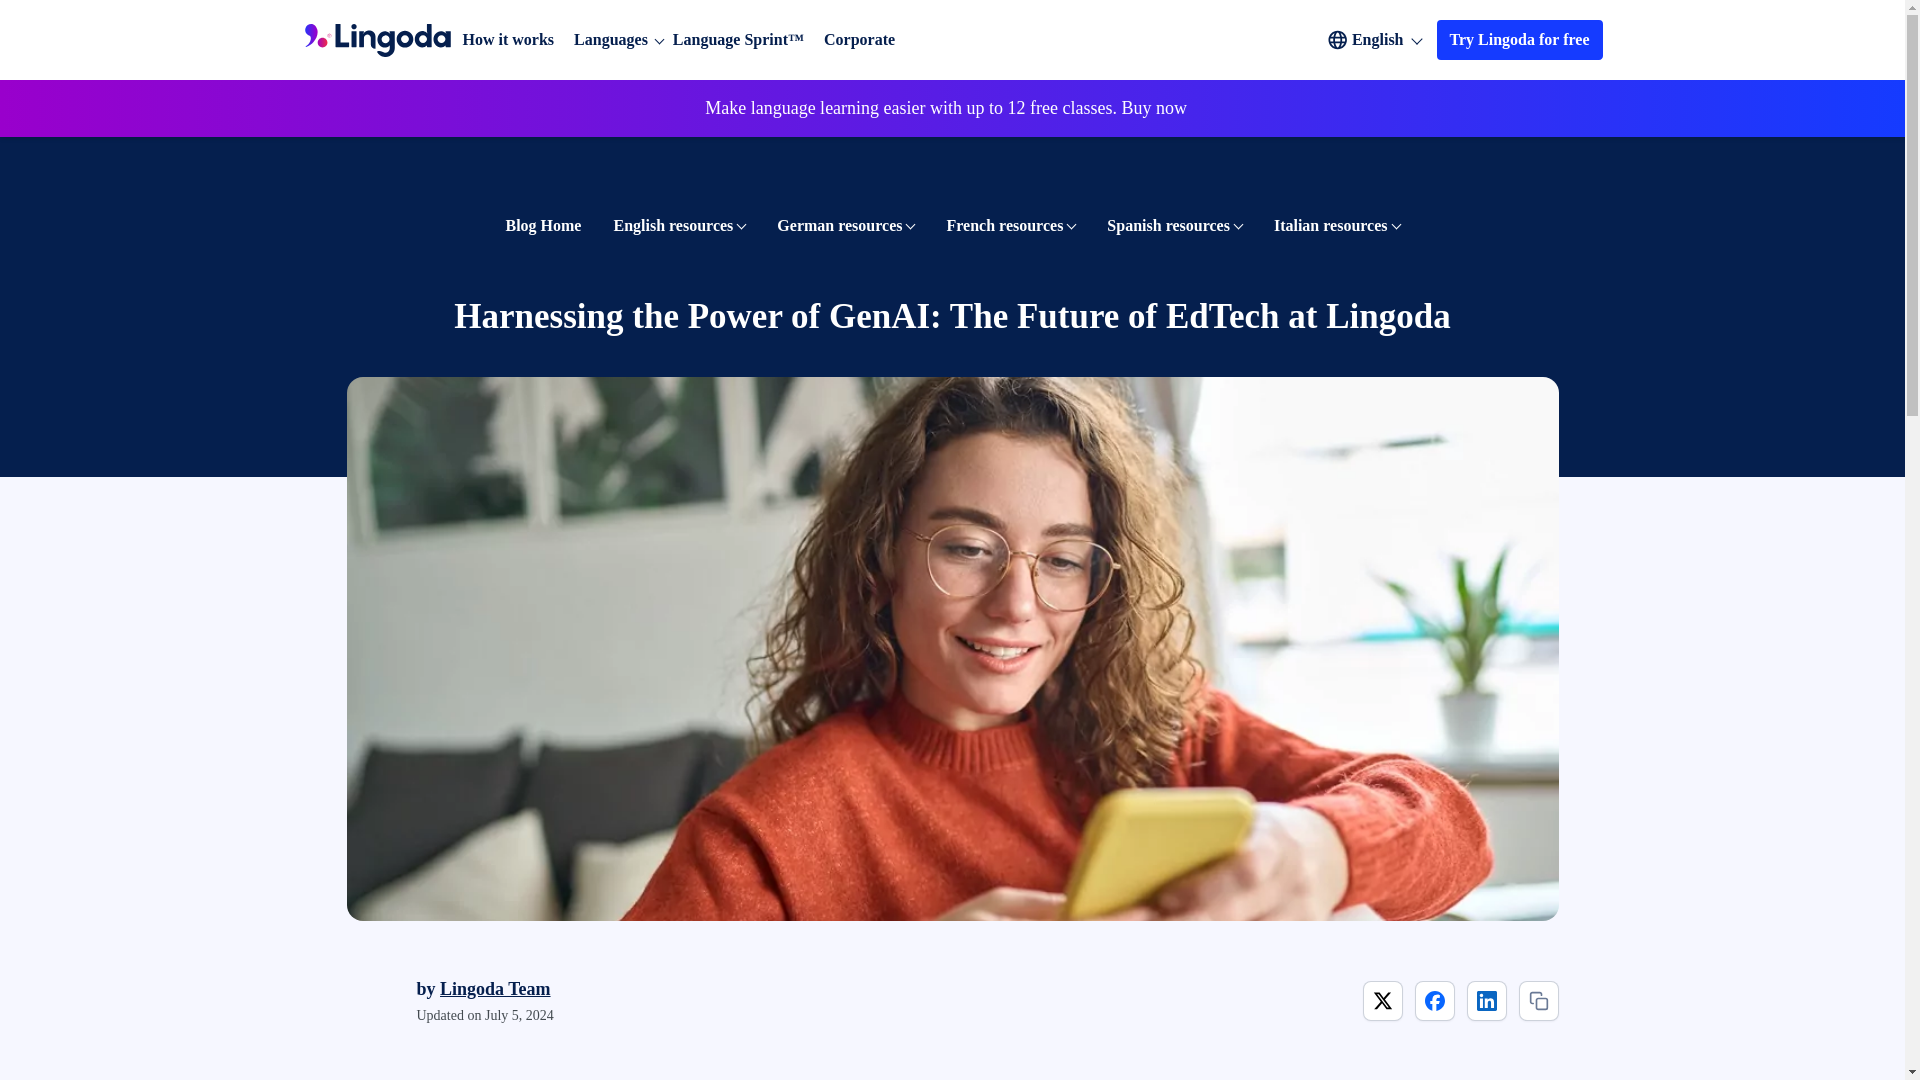 The width and height of the screenshot is (1920, 1080). Describe the element at coordinates (611, 40) in the screenshot. I see `Languages` at that location.